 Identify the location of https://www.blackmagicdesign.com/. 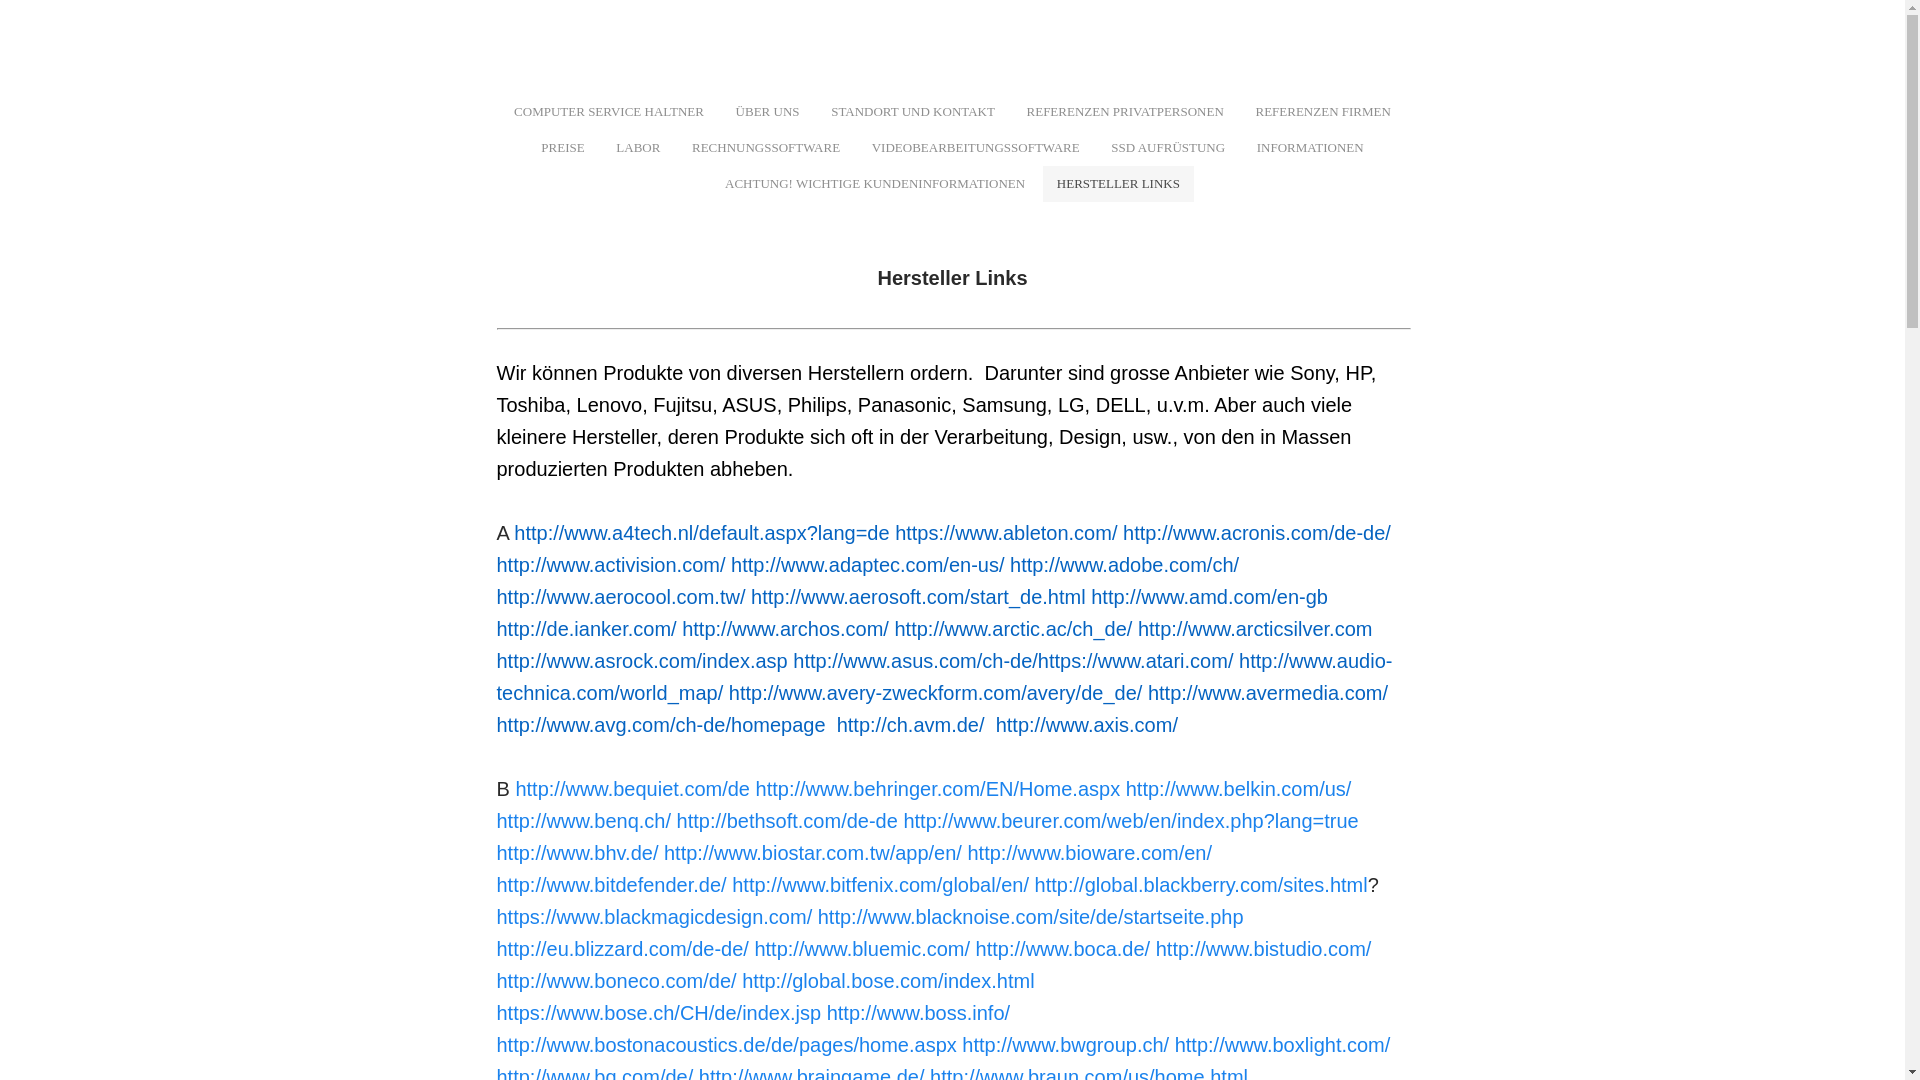
(654, 917).